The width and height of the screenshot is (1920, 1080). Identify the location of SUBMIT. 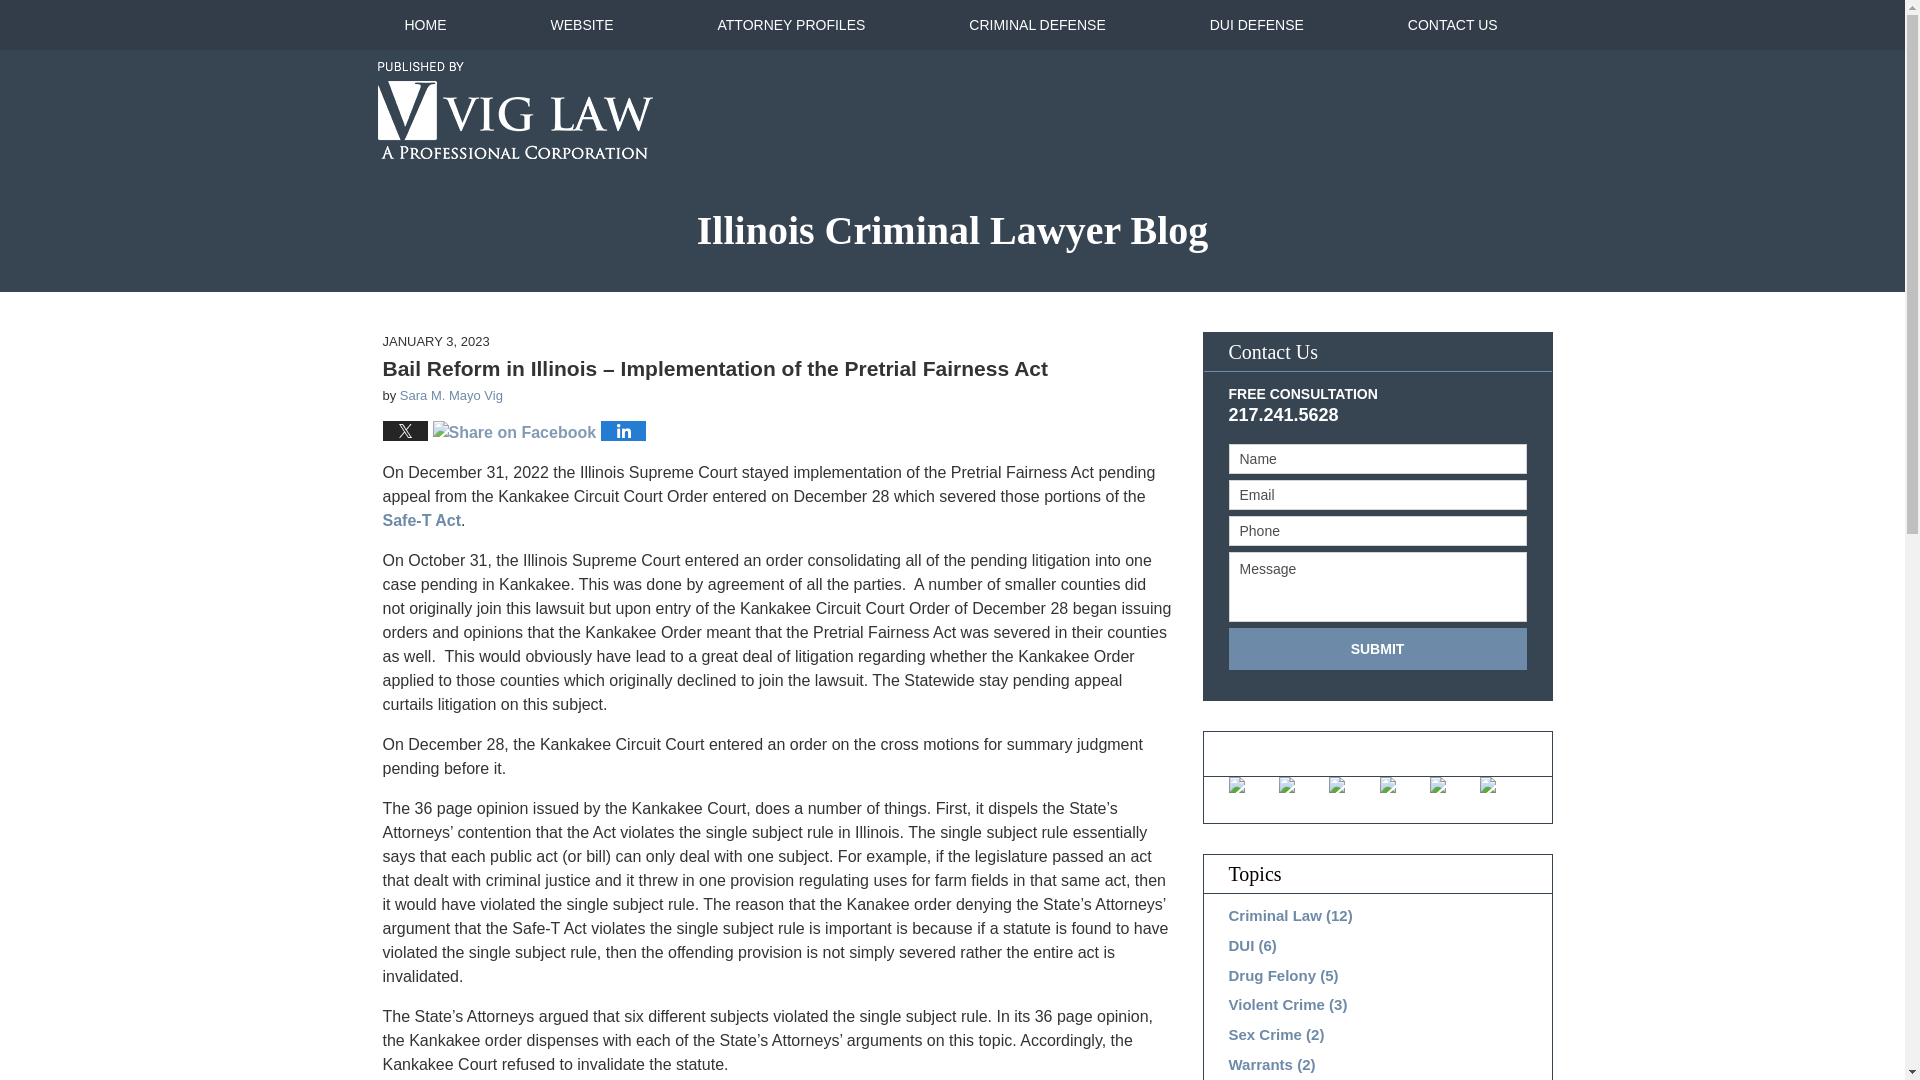
(1377, 648).